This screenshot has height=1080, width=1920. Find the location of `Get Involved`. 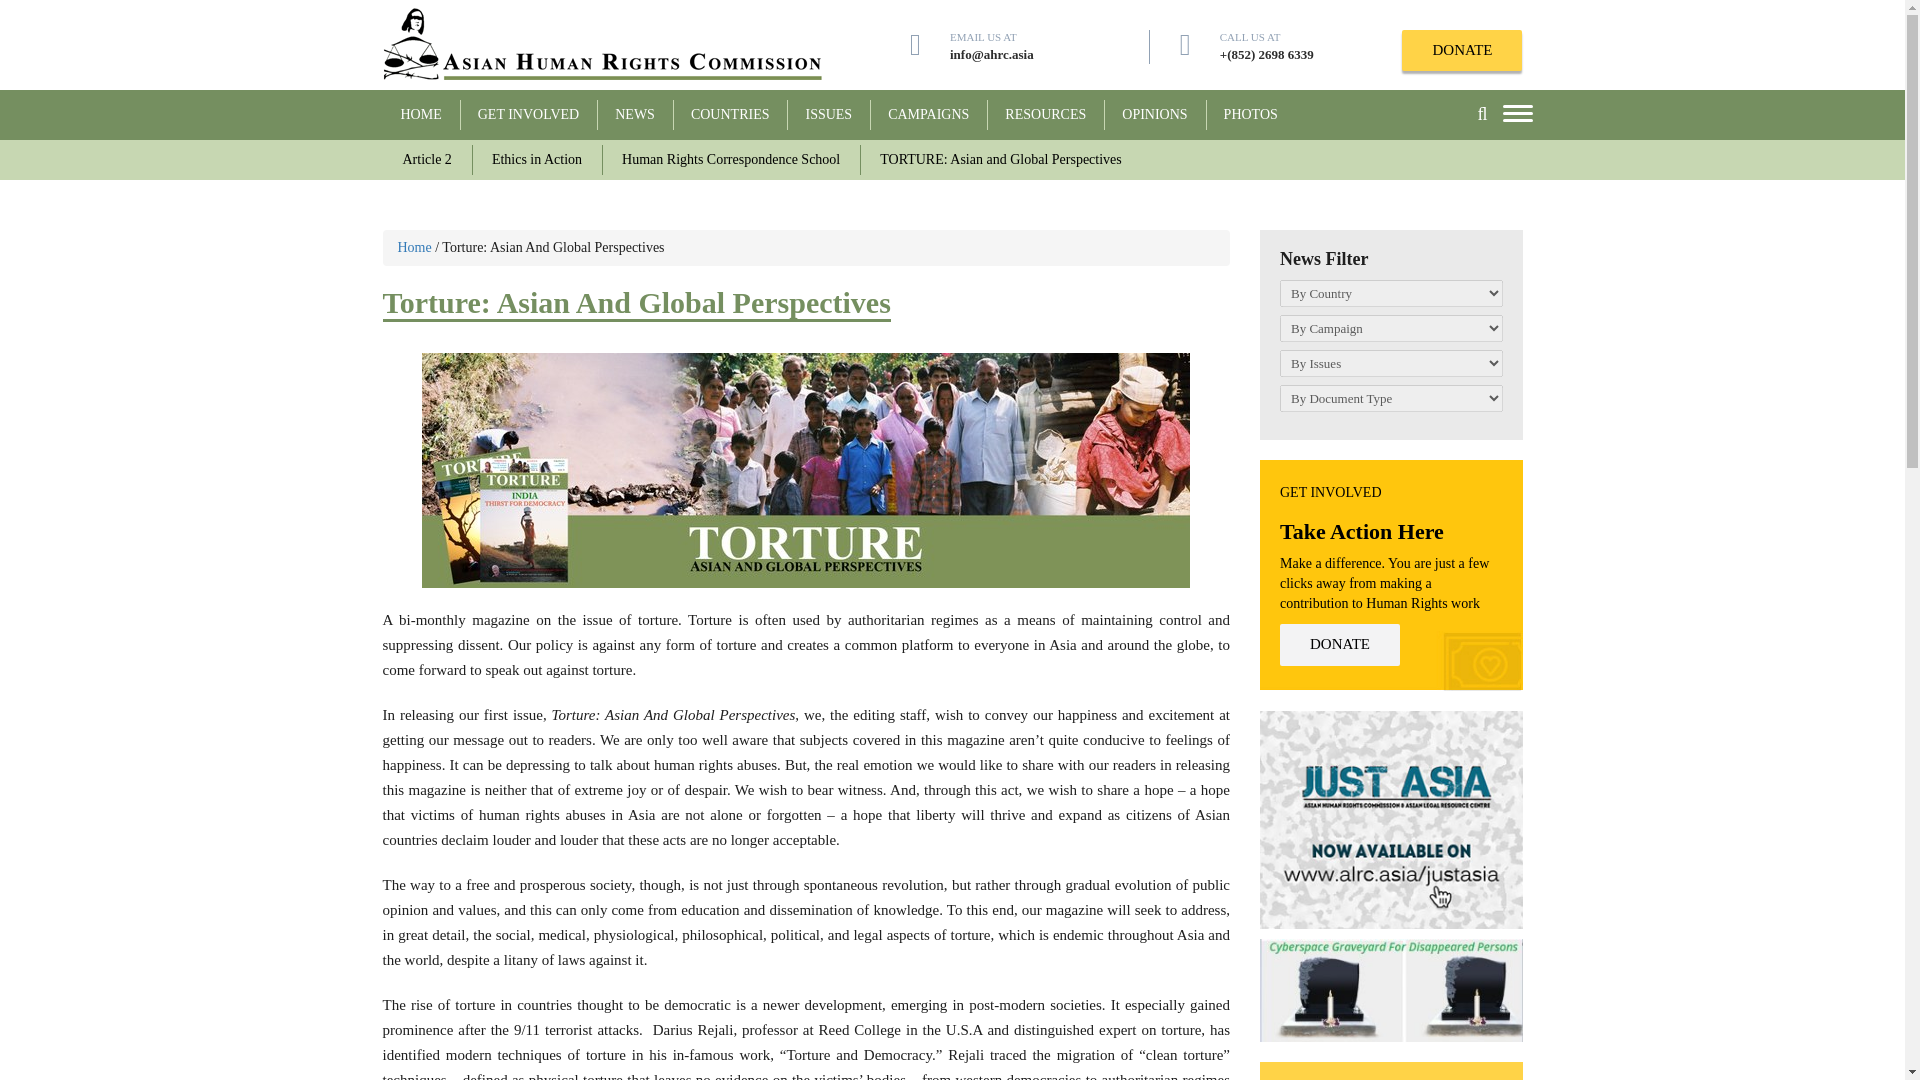

Get Involved is located at coordinates (528, 120).